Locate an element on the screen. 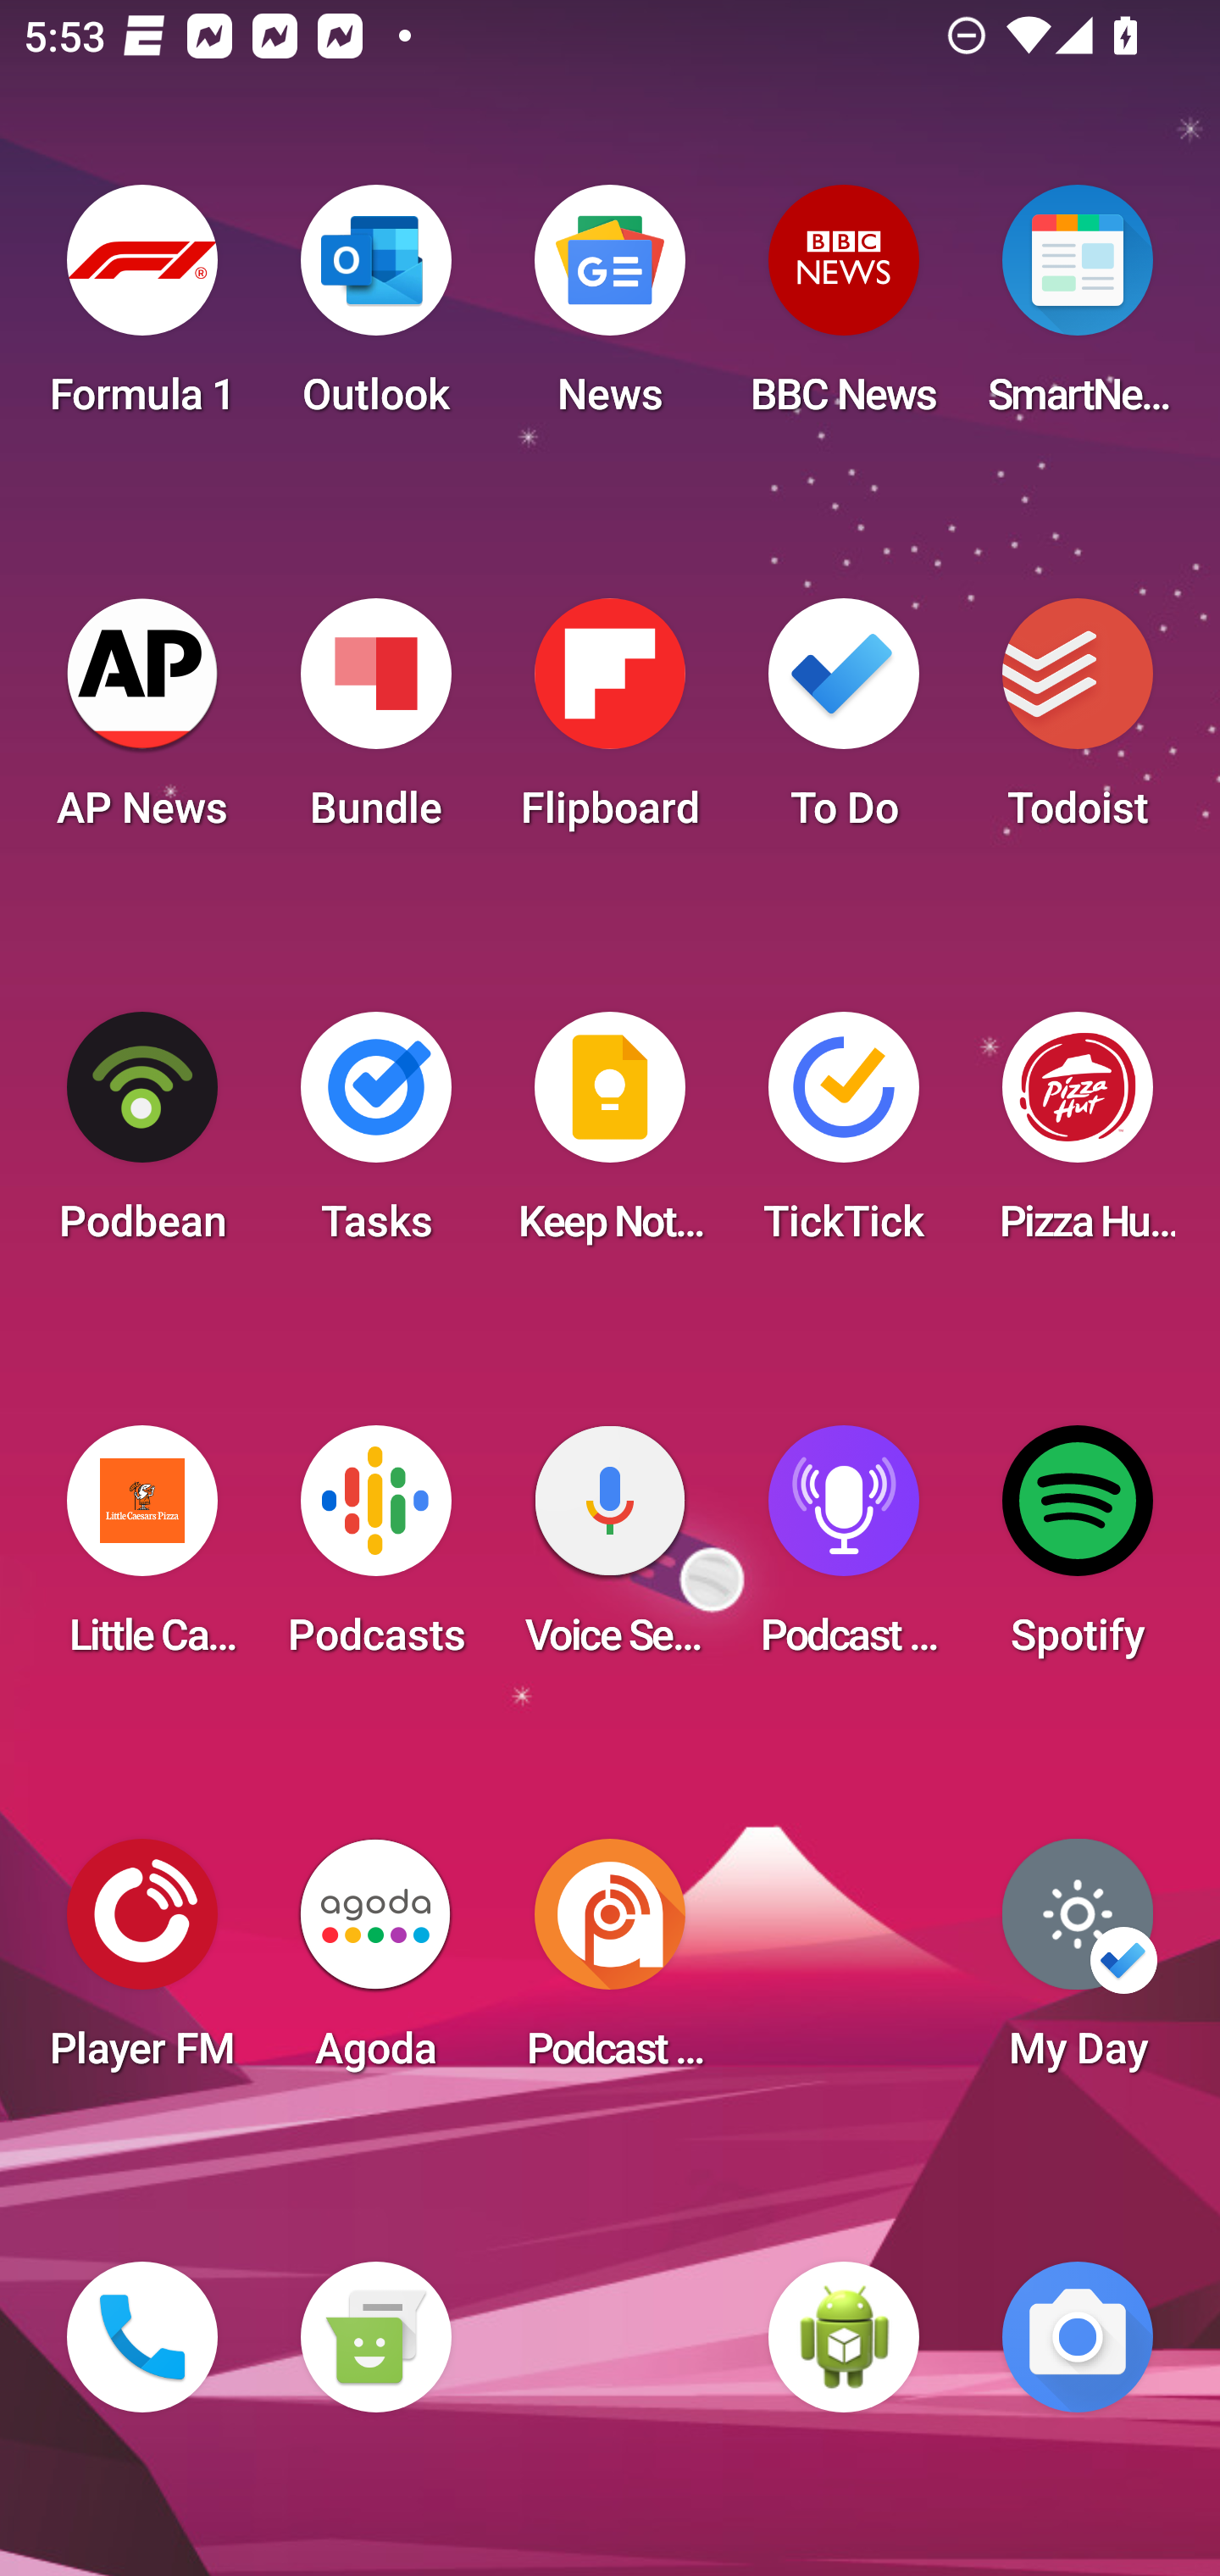  Agoda is located at coordinates (375, 1964).